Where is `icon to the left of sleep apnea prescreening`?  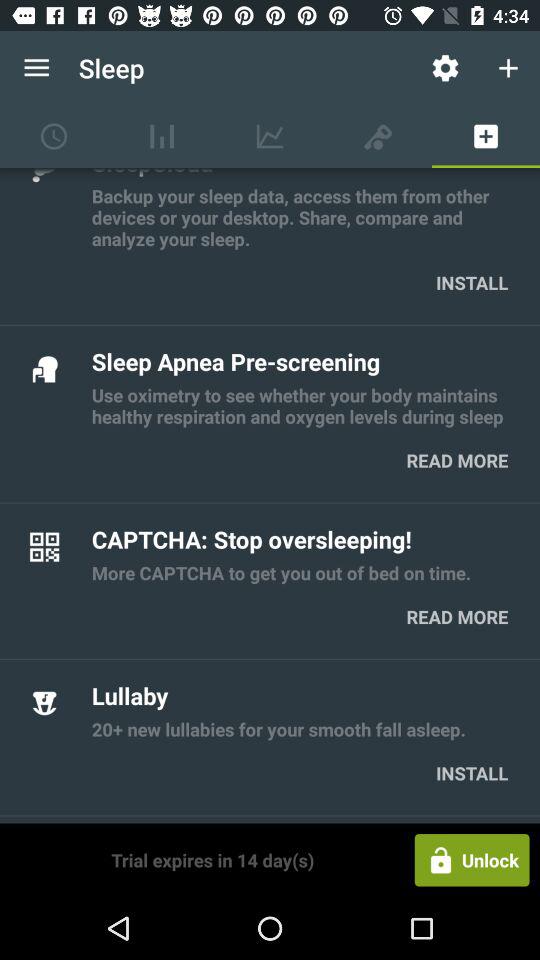
icon to the left of sleep apnea prescreening is located at coordinates (44, 368).